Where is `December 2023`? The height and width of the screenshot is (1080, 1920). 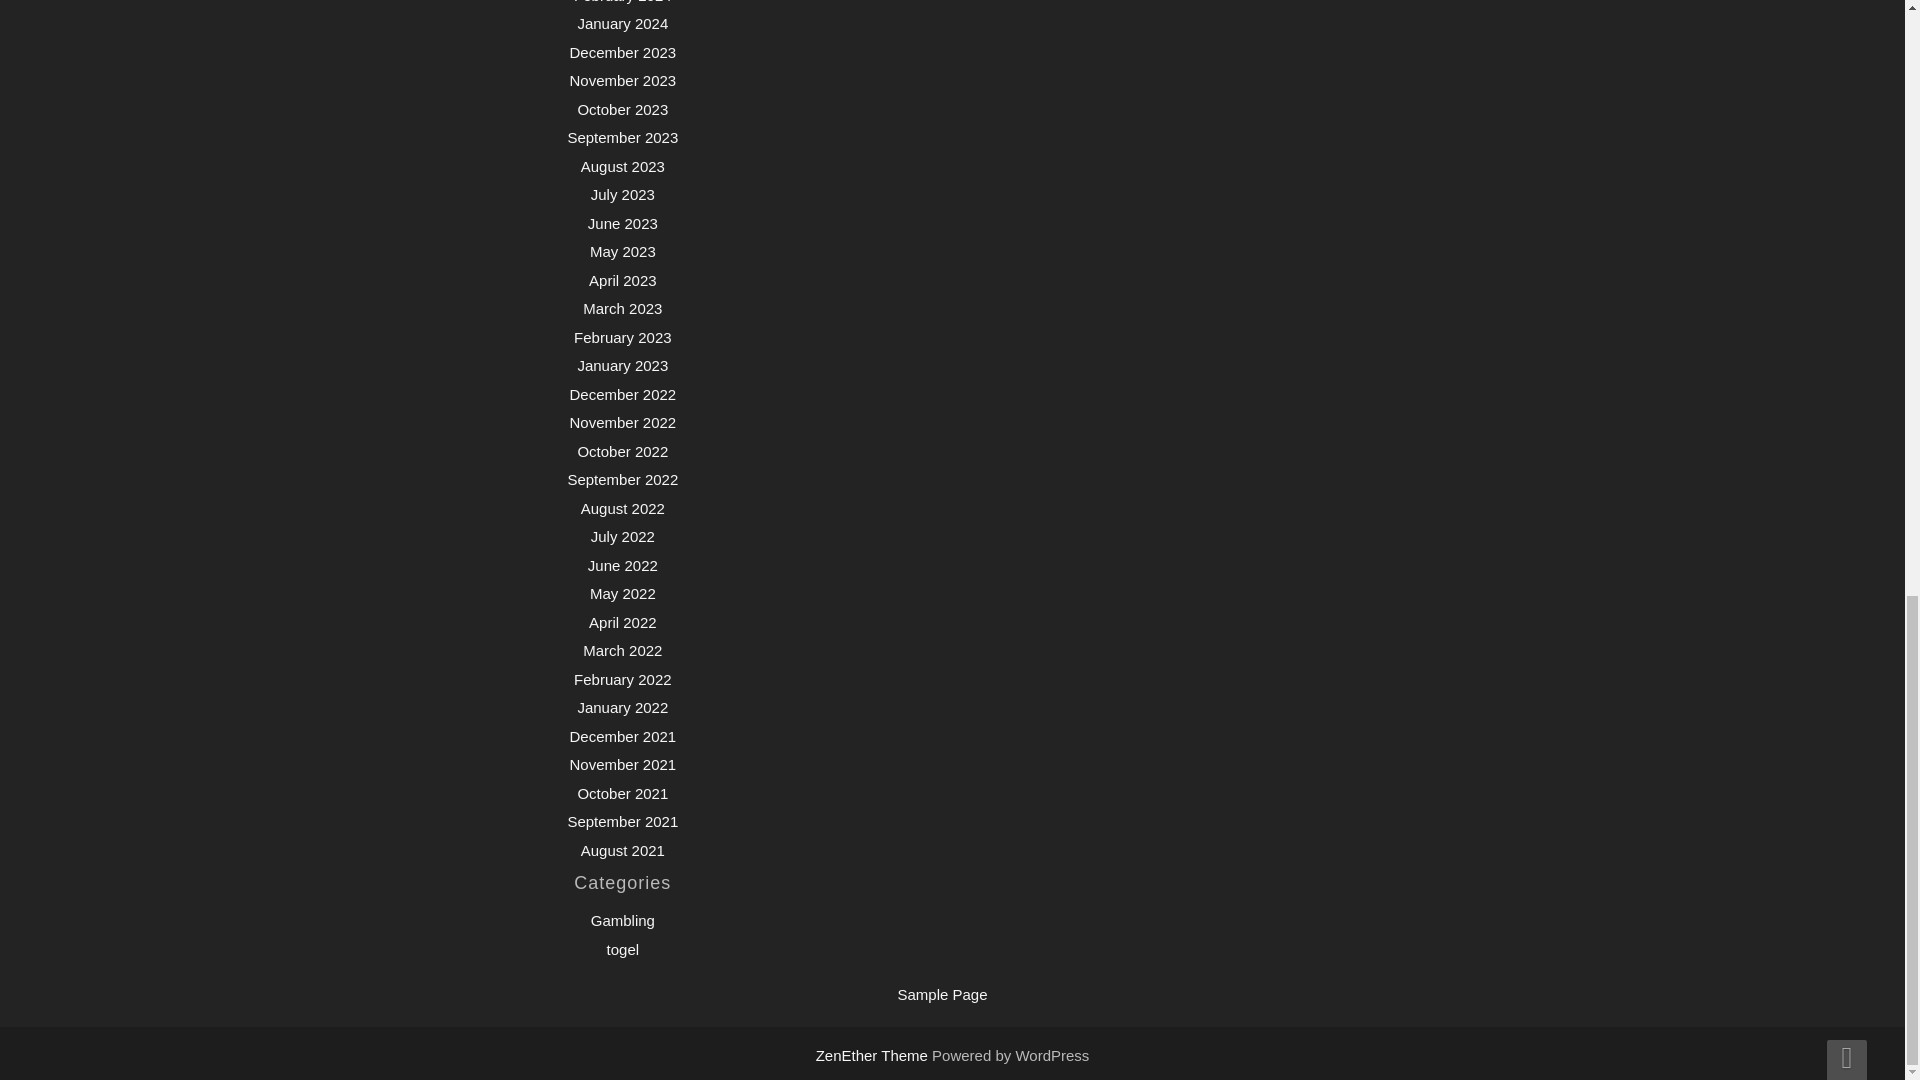
December 2023 is located at coordinates (622, 52).